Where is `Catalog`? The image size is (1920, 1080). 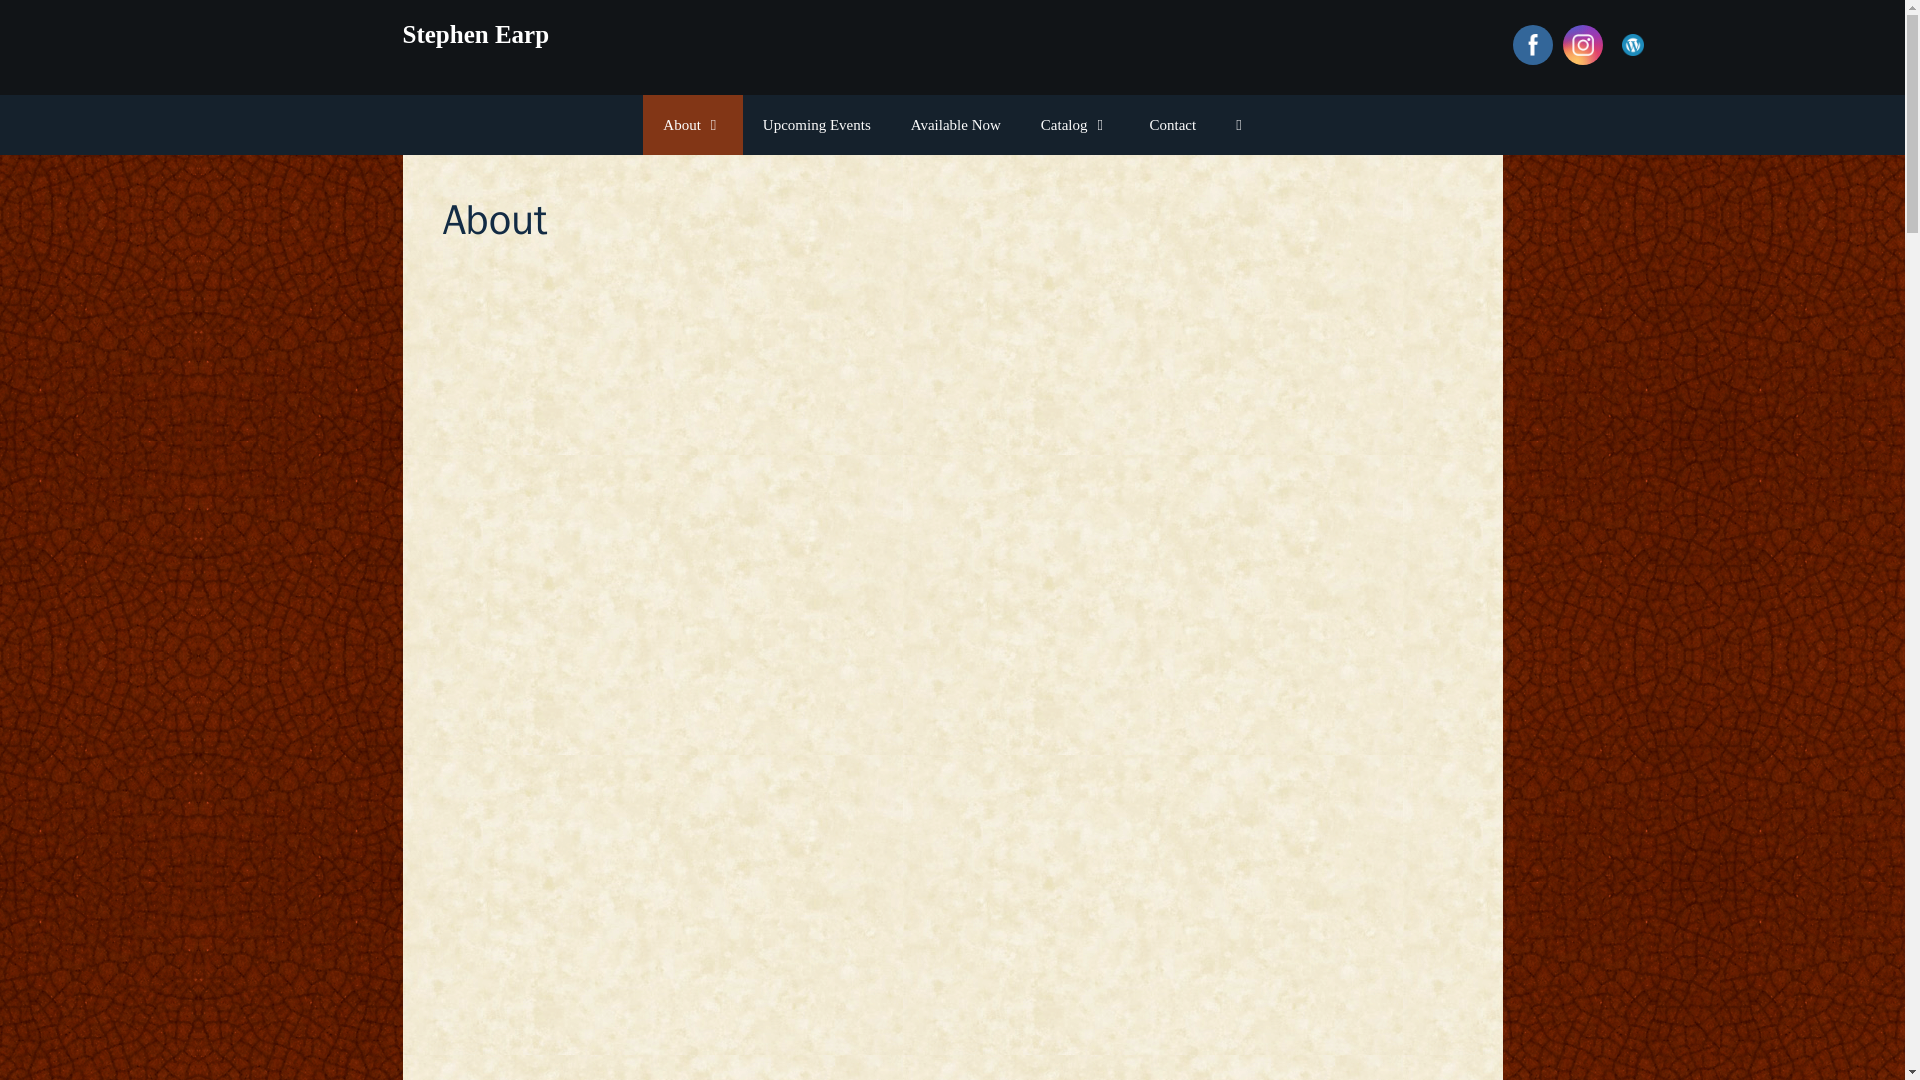 Catalog is located at coordinates (1076, 125).